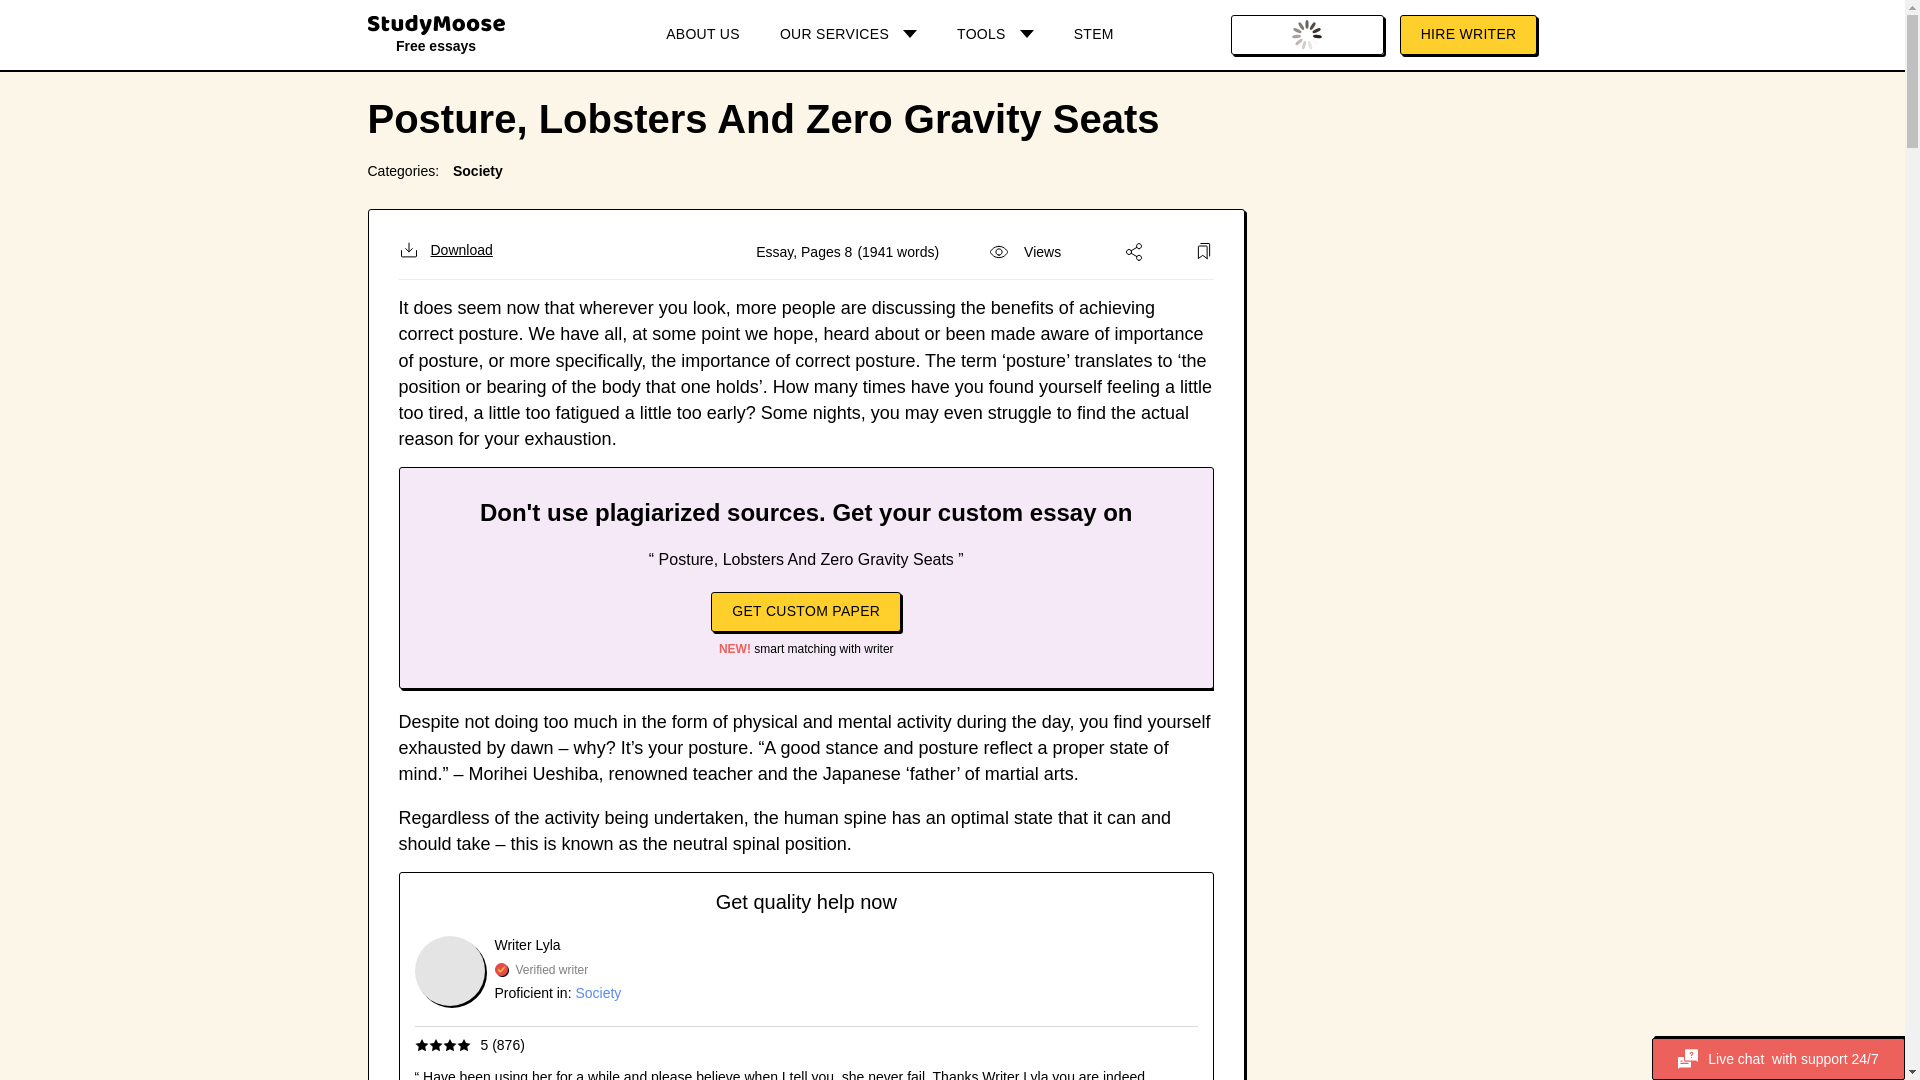  I want to click on OUR SERVICES, so click(848, 35).